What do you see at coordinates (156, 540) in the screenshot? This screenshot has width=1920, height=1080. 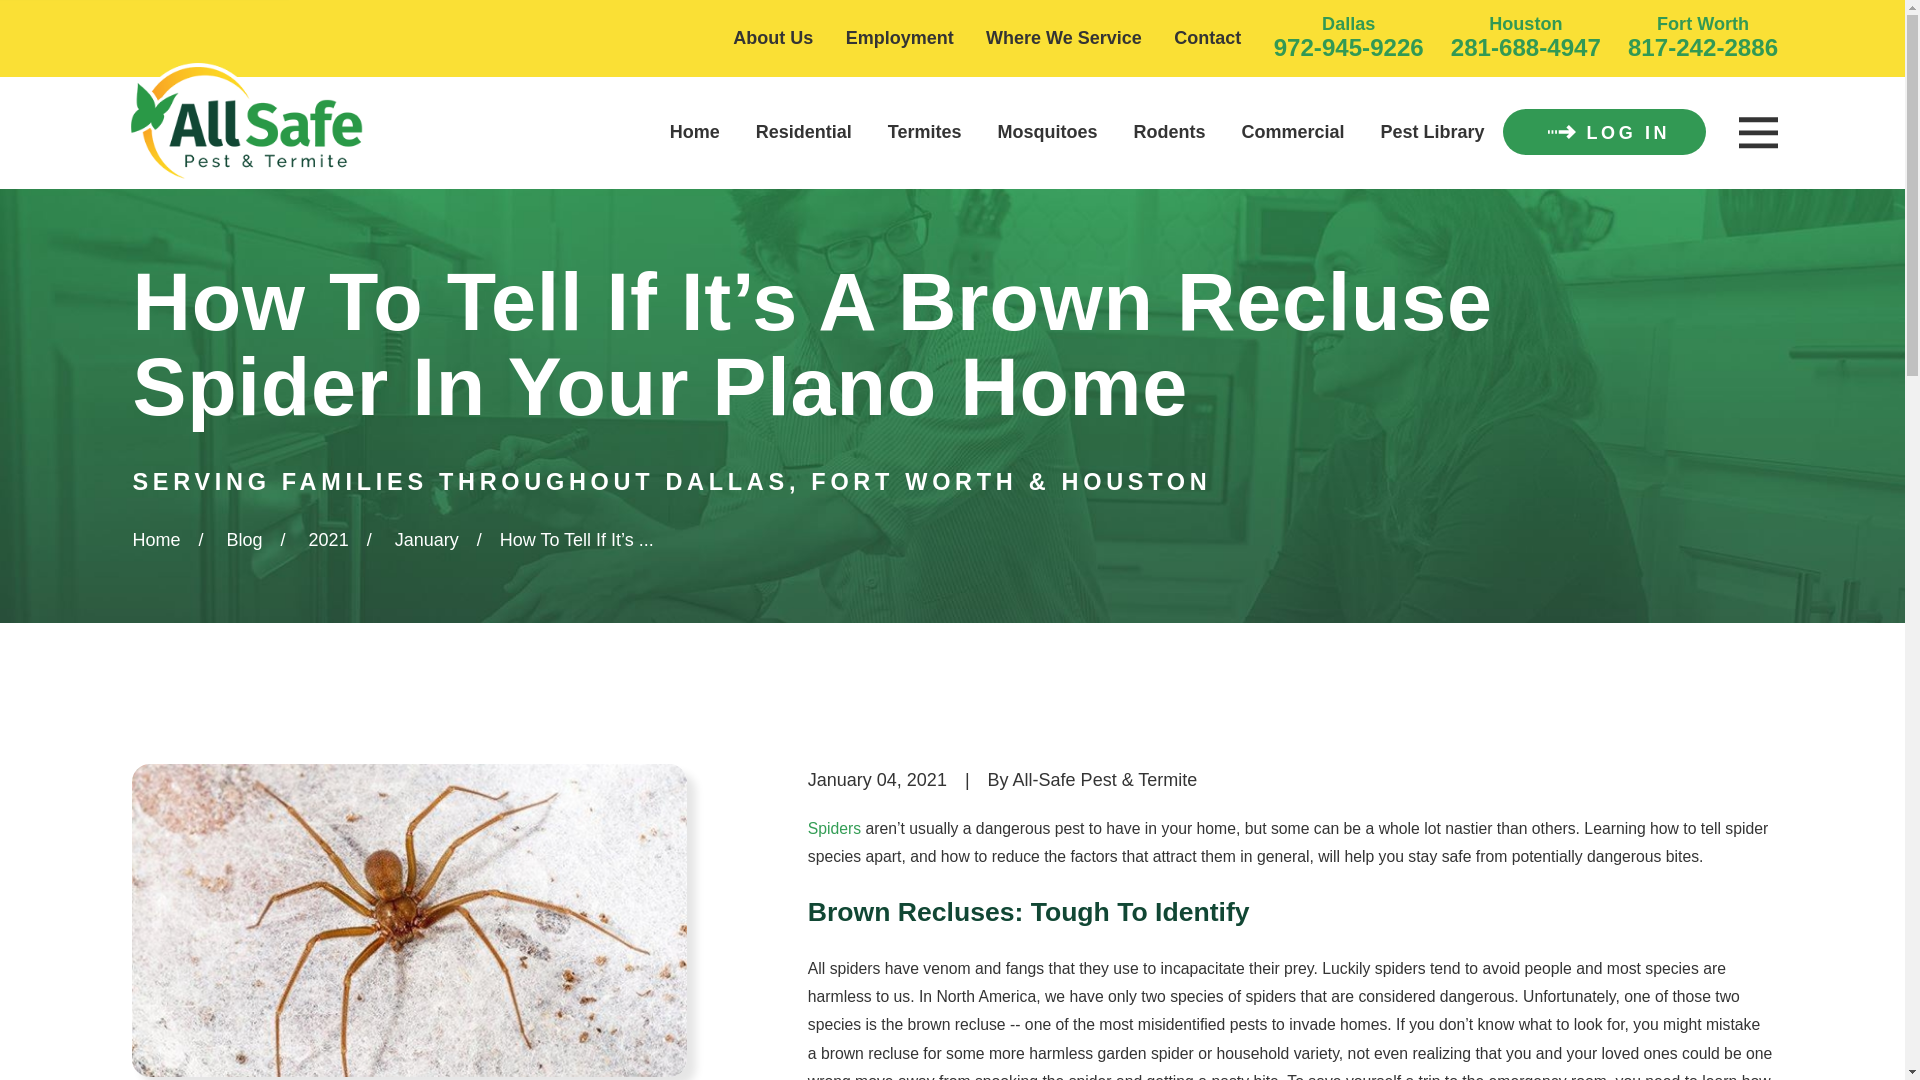 I see `Go Home` at bounding box center [156, 540].